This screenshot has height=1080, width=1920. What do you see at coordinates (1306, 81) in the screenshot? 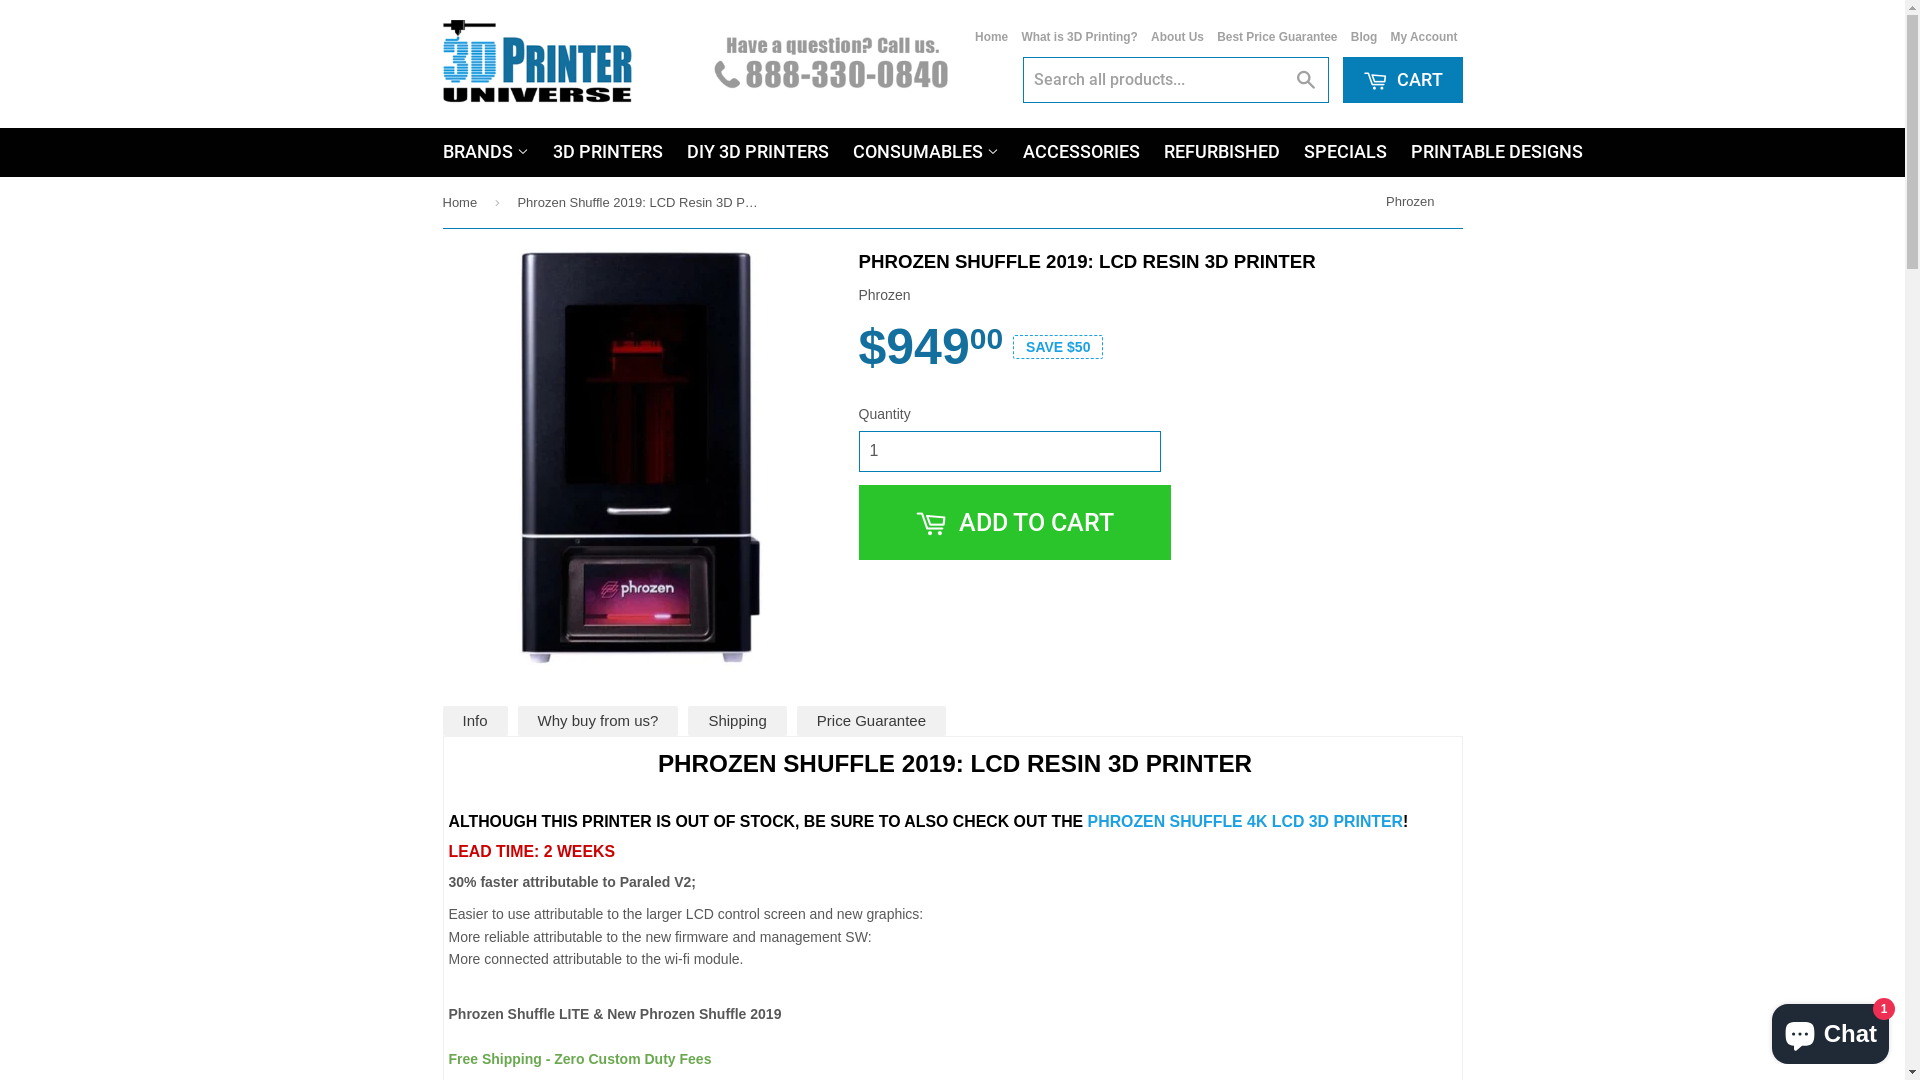
I see `Search` at bounding box center [1306, 81].